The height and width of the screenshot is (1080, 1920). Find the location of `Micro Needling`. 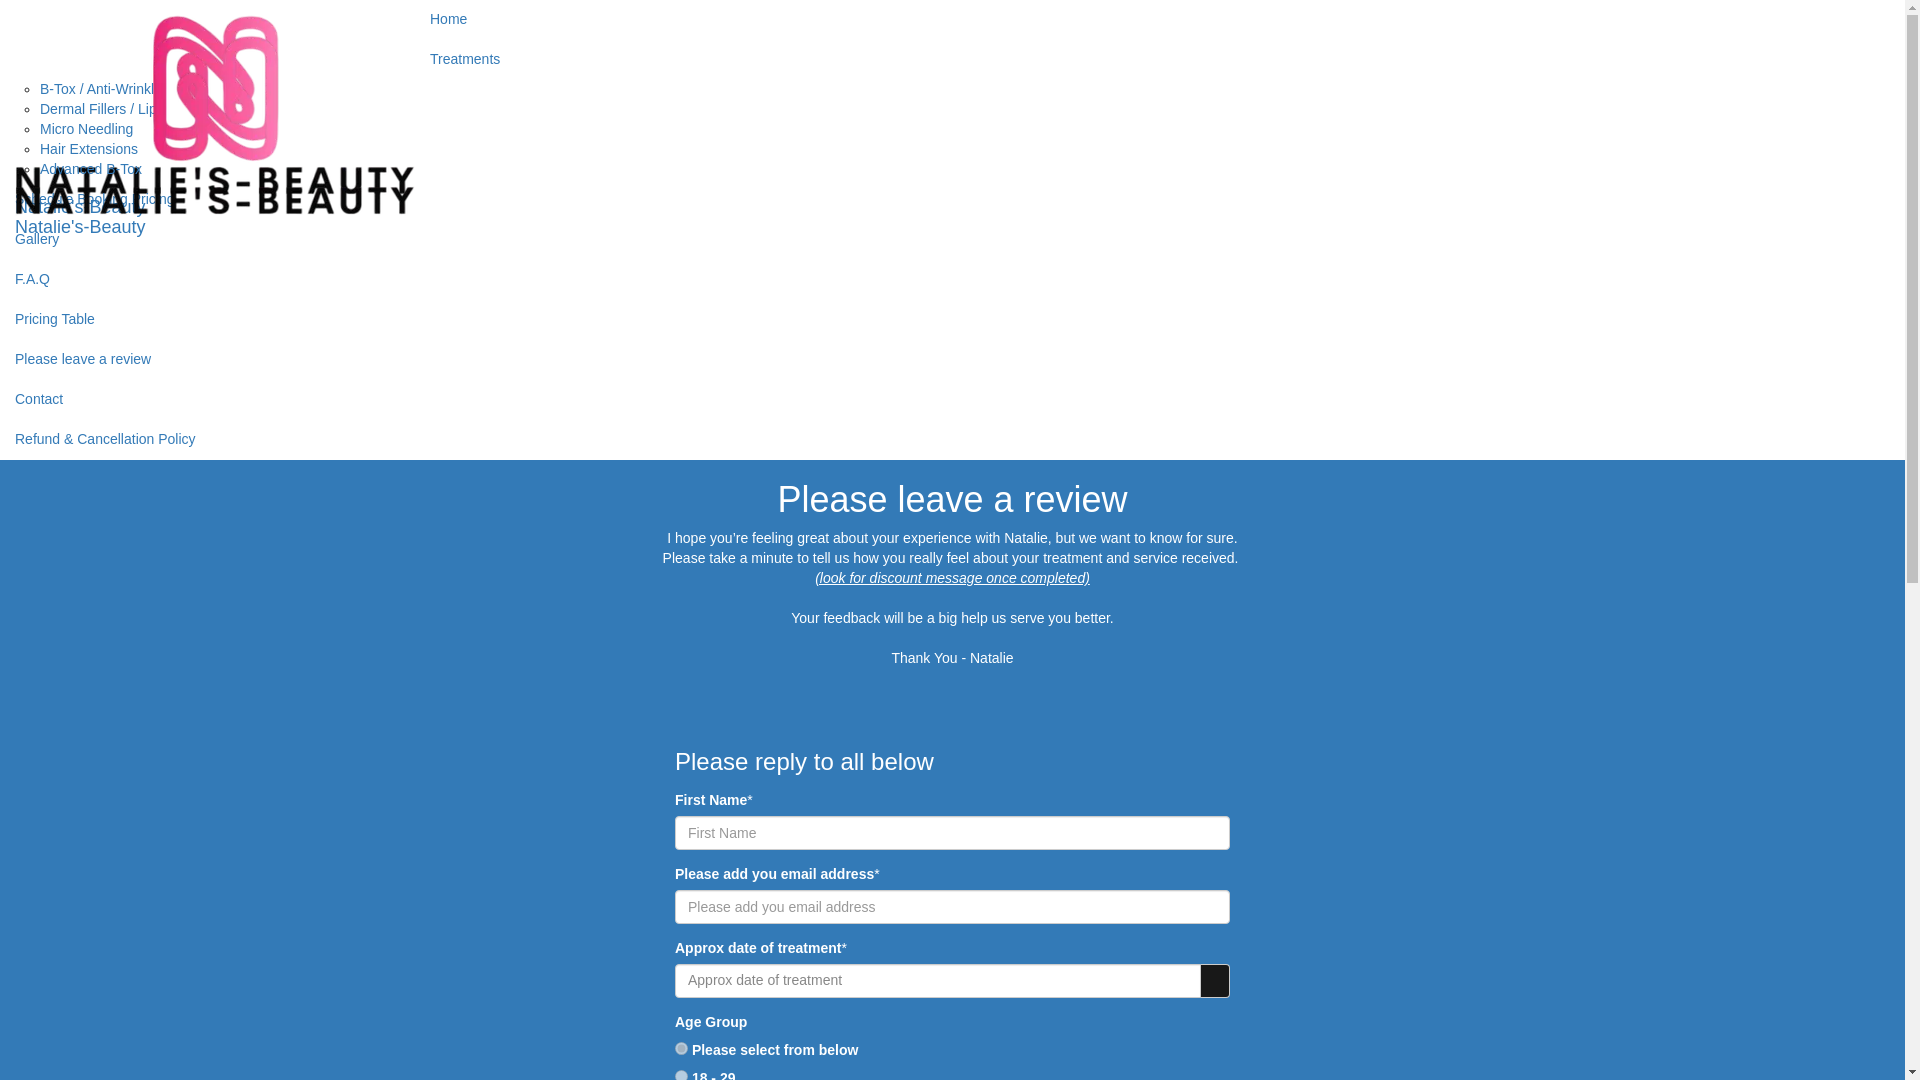

Micro Needling is located at coordinates (86, 128).